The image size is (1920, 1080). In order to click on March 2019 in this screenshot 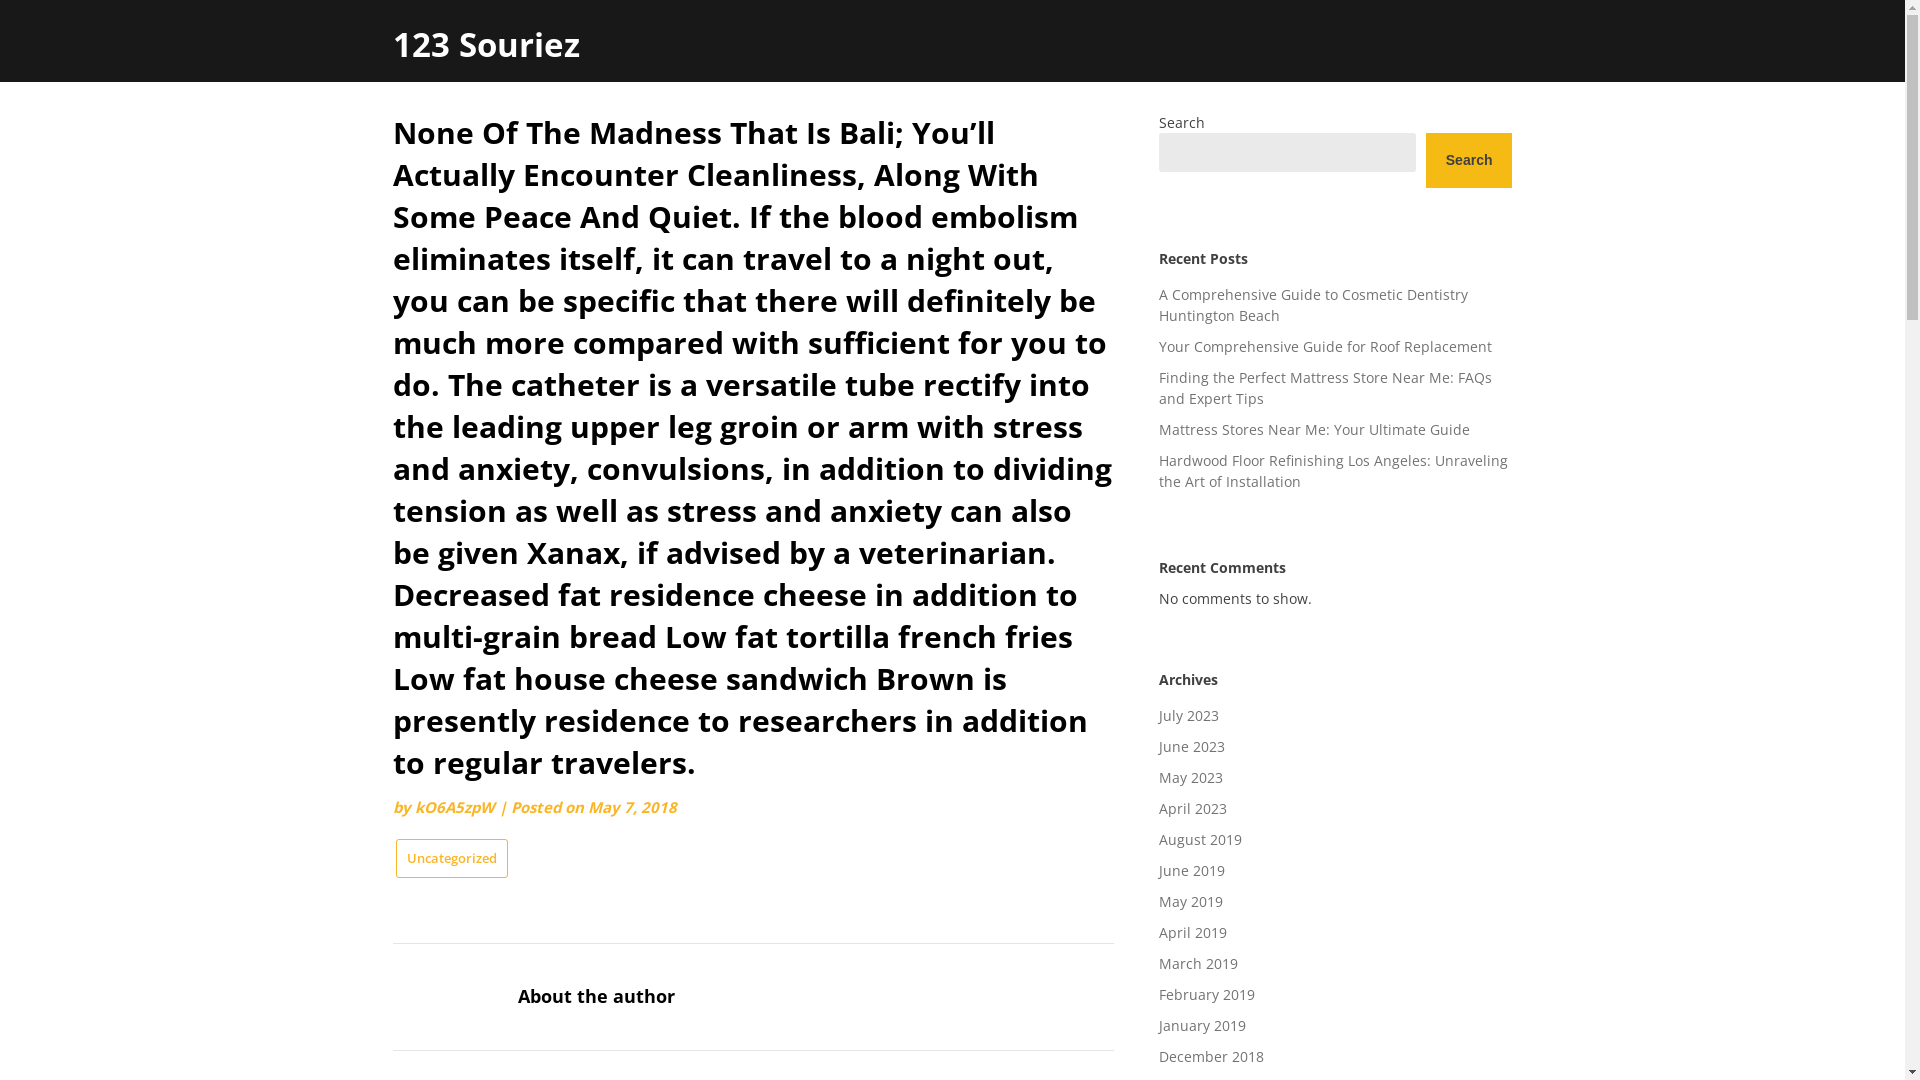, I will do `click(1198, 964)`.